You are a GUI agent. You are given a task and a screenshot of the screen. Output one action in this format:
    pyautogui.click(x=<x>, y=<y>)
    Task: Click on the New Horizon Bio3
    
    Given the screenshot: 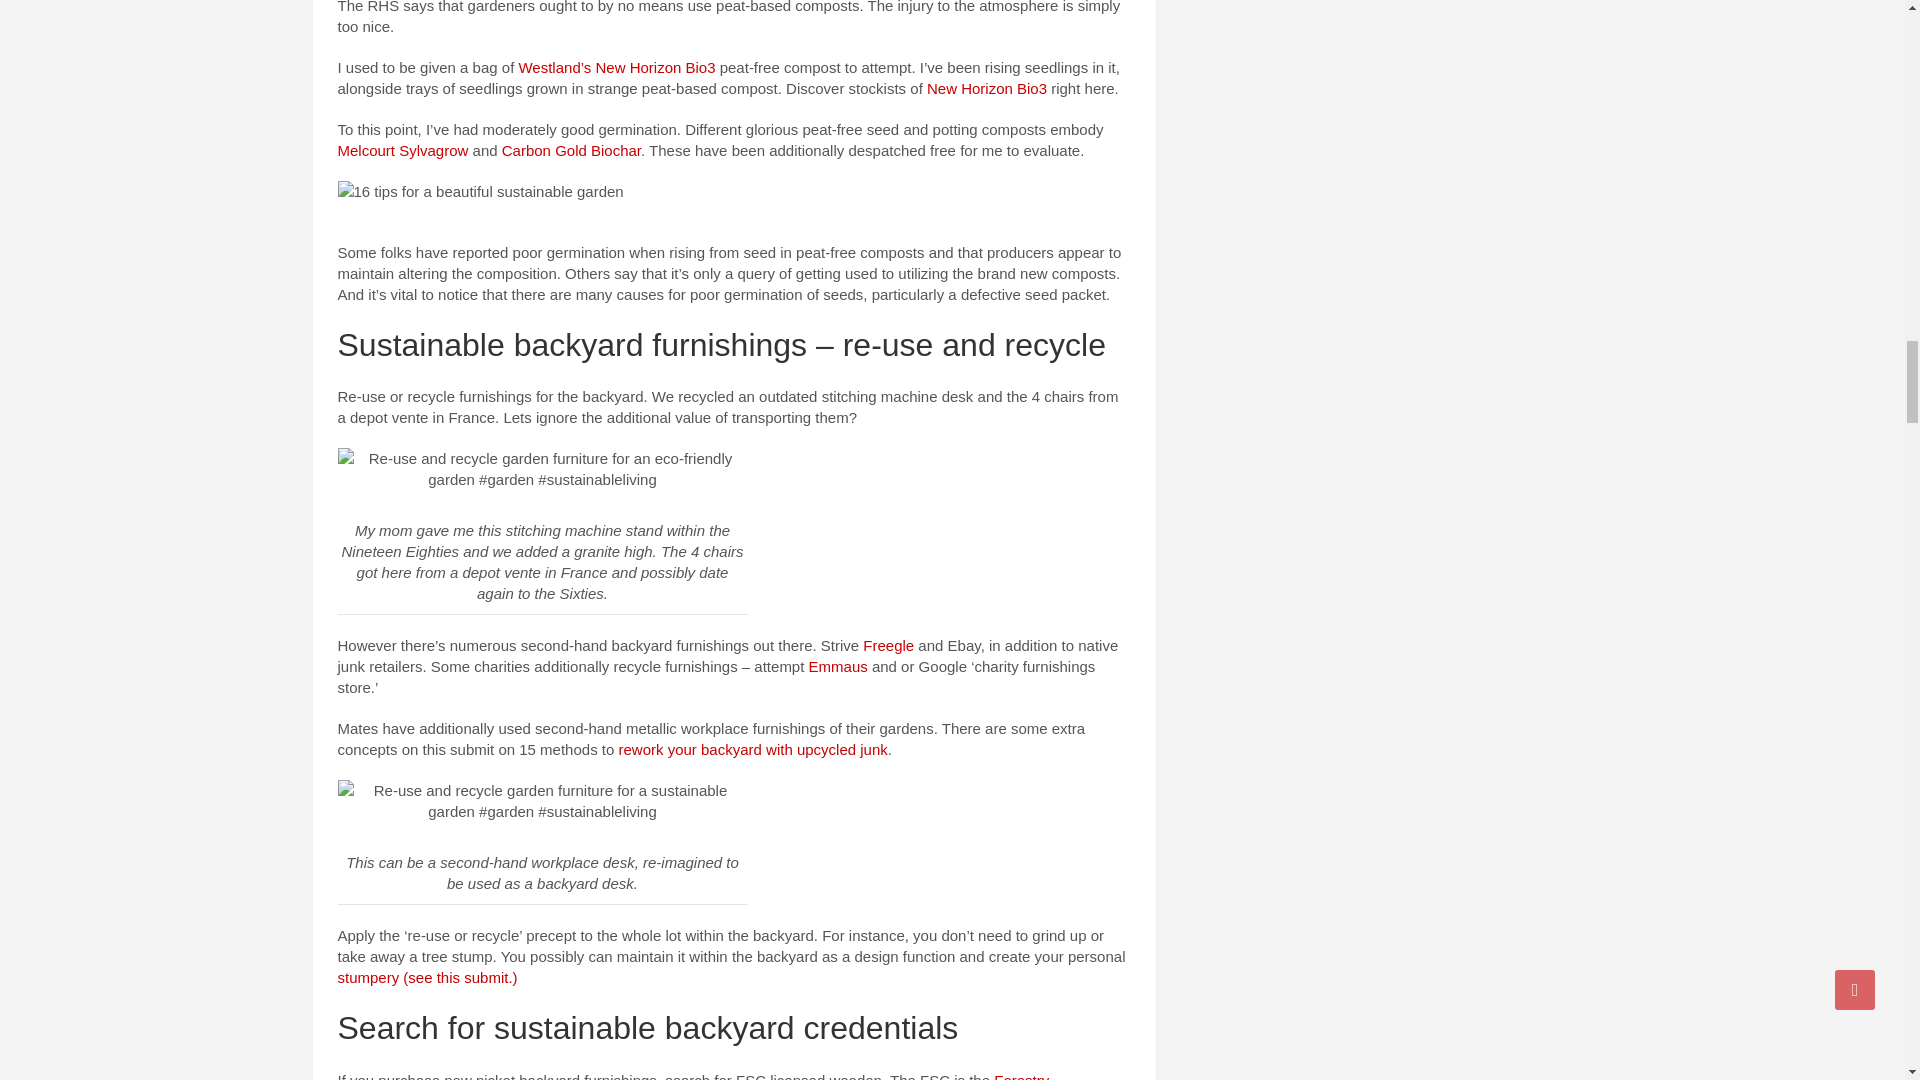 What is the action you would take?
    pyautogui.click(x=986, y=88)
    